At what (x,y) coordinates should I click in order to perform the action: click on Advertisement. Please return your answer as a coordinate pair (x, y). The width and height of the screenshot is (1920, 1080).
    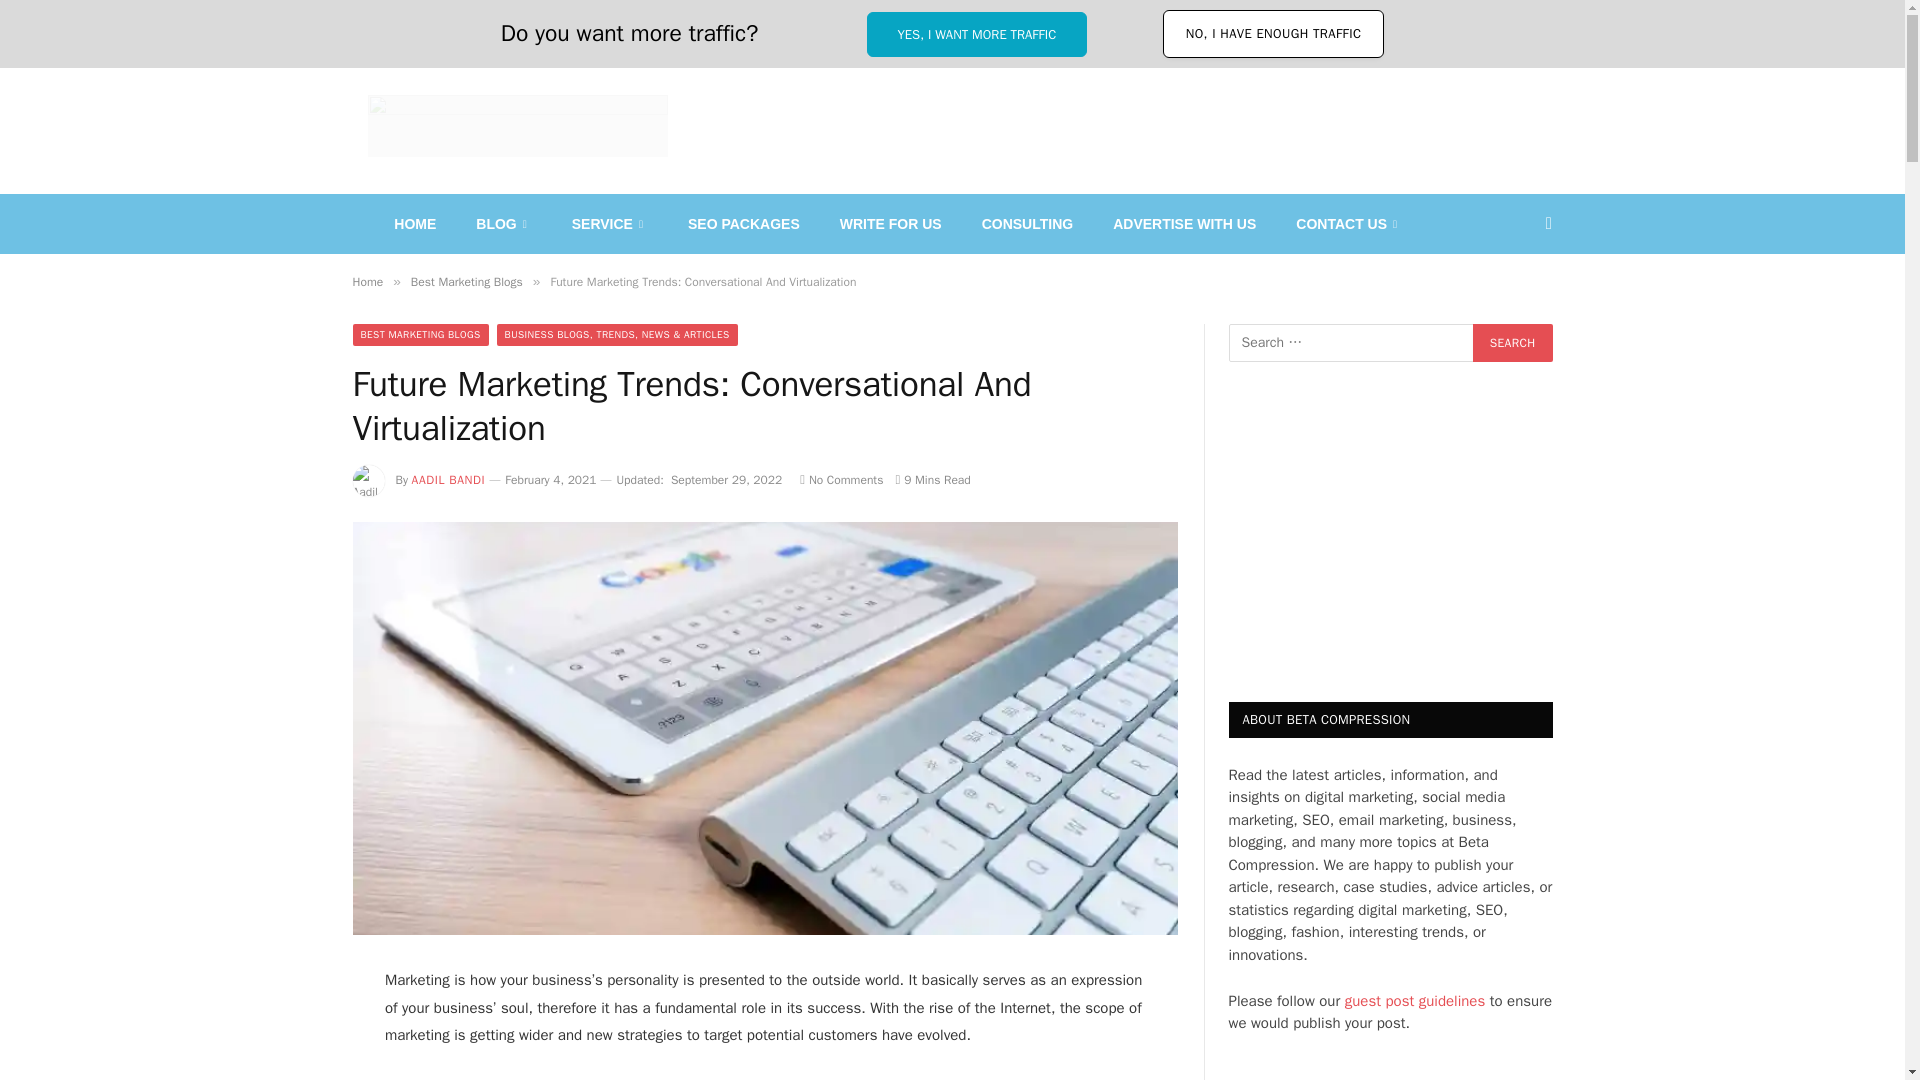
    Looking at the image, I should click on (1056, 122).